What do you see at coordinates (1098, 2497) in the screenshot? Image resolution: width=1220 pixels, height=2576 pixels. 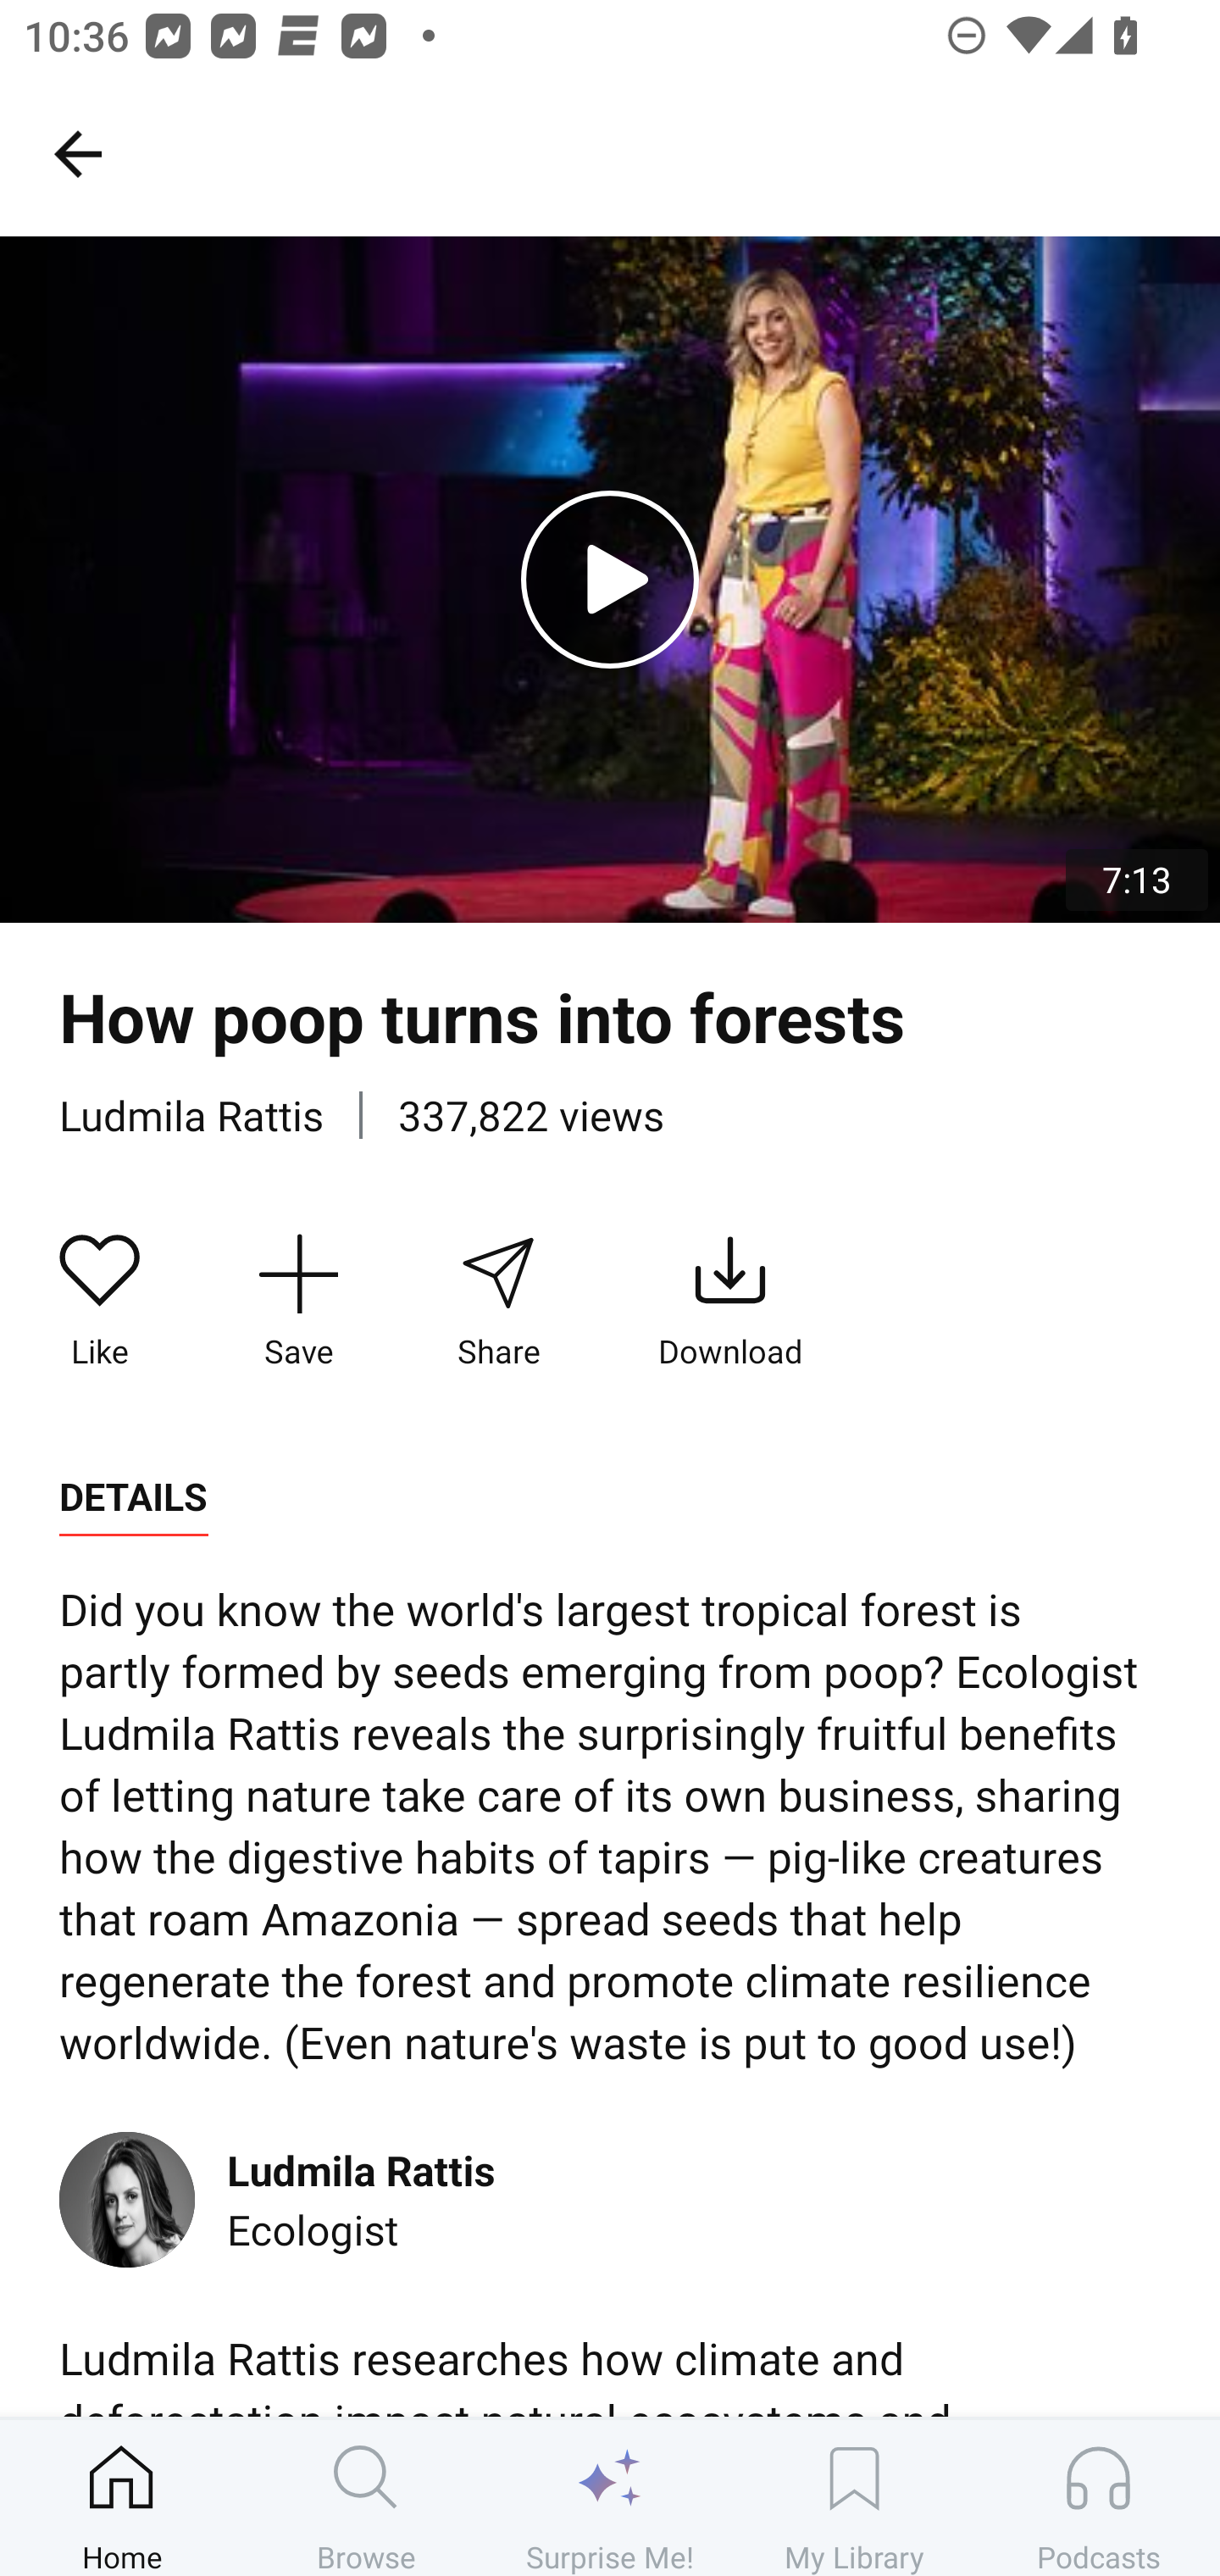 I see `Podcasts` at bounding box center [1098, 2497].